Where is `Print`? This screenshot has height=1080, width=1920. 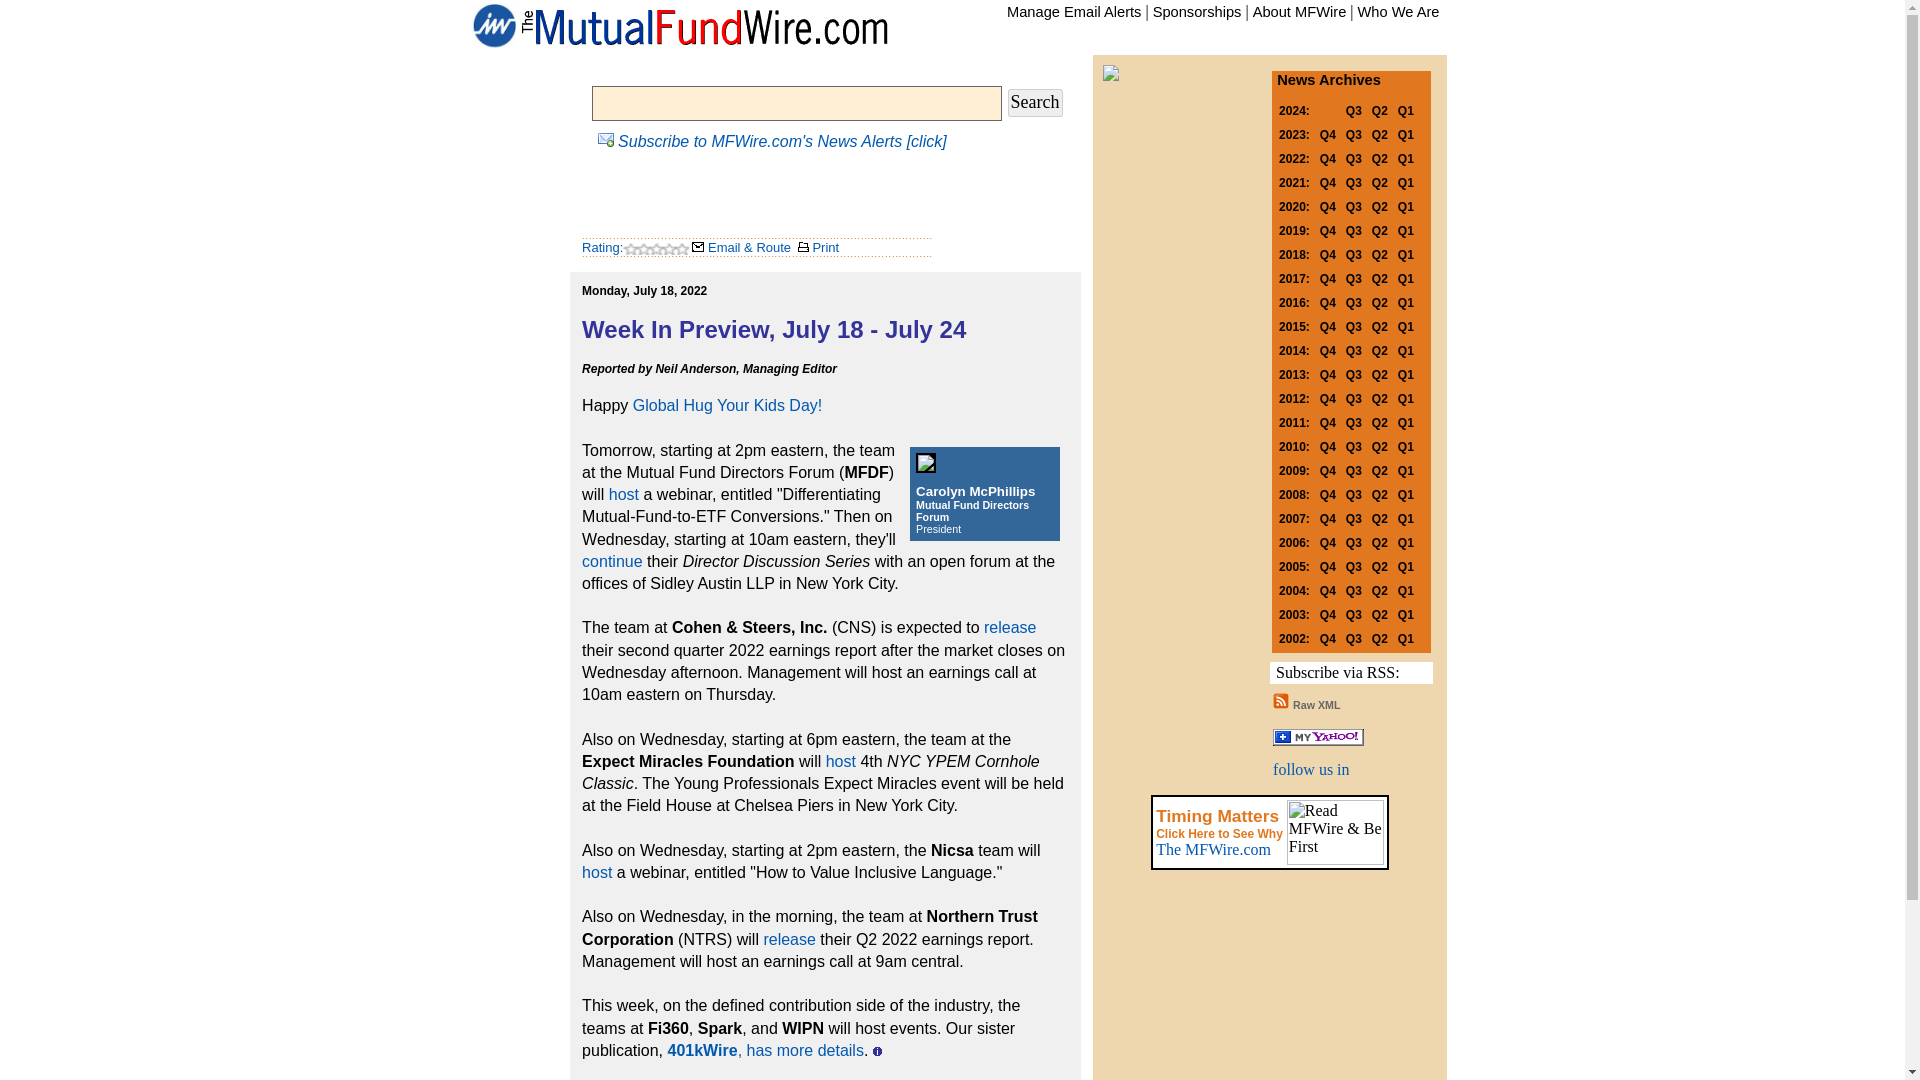 Print is located at coordinates (818, 247).